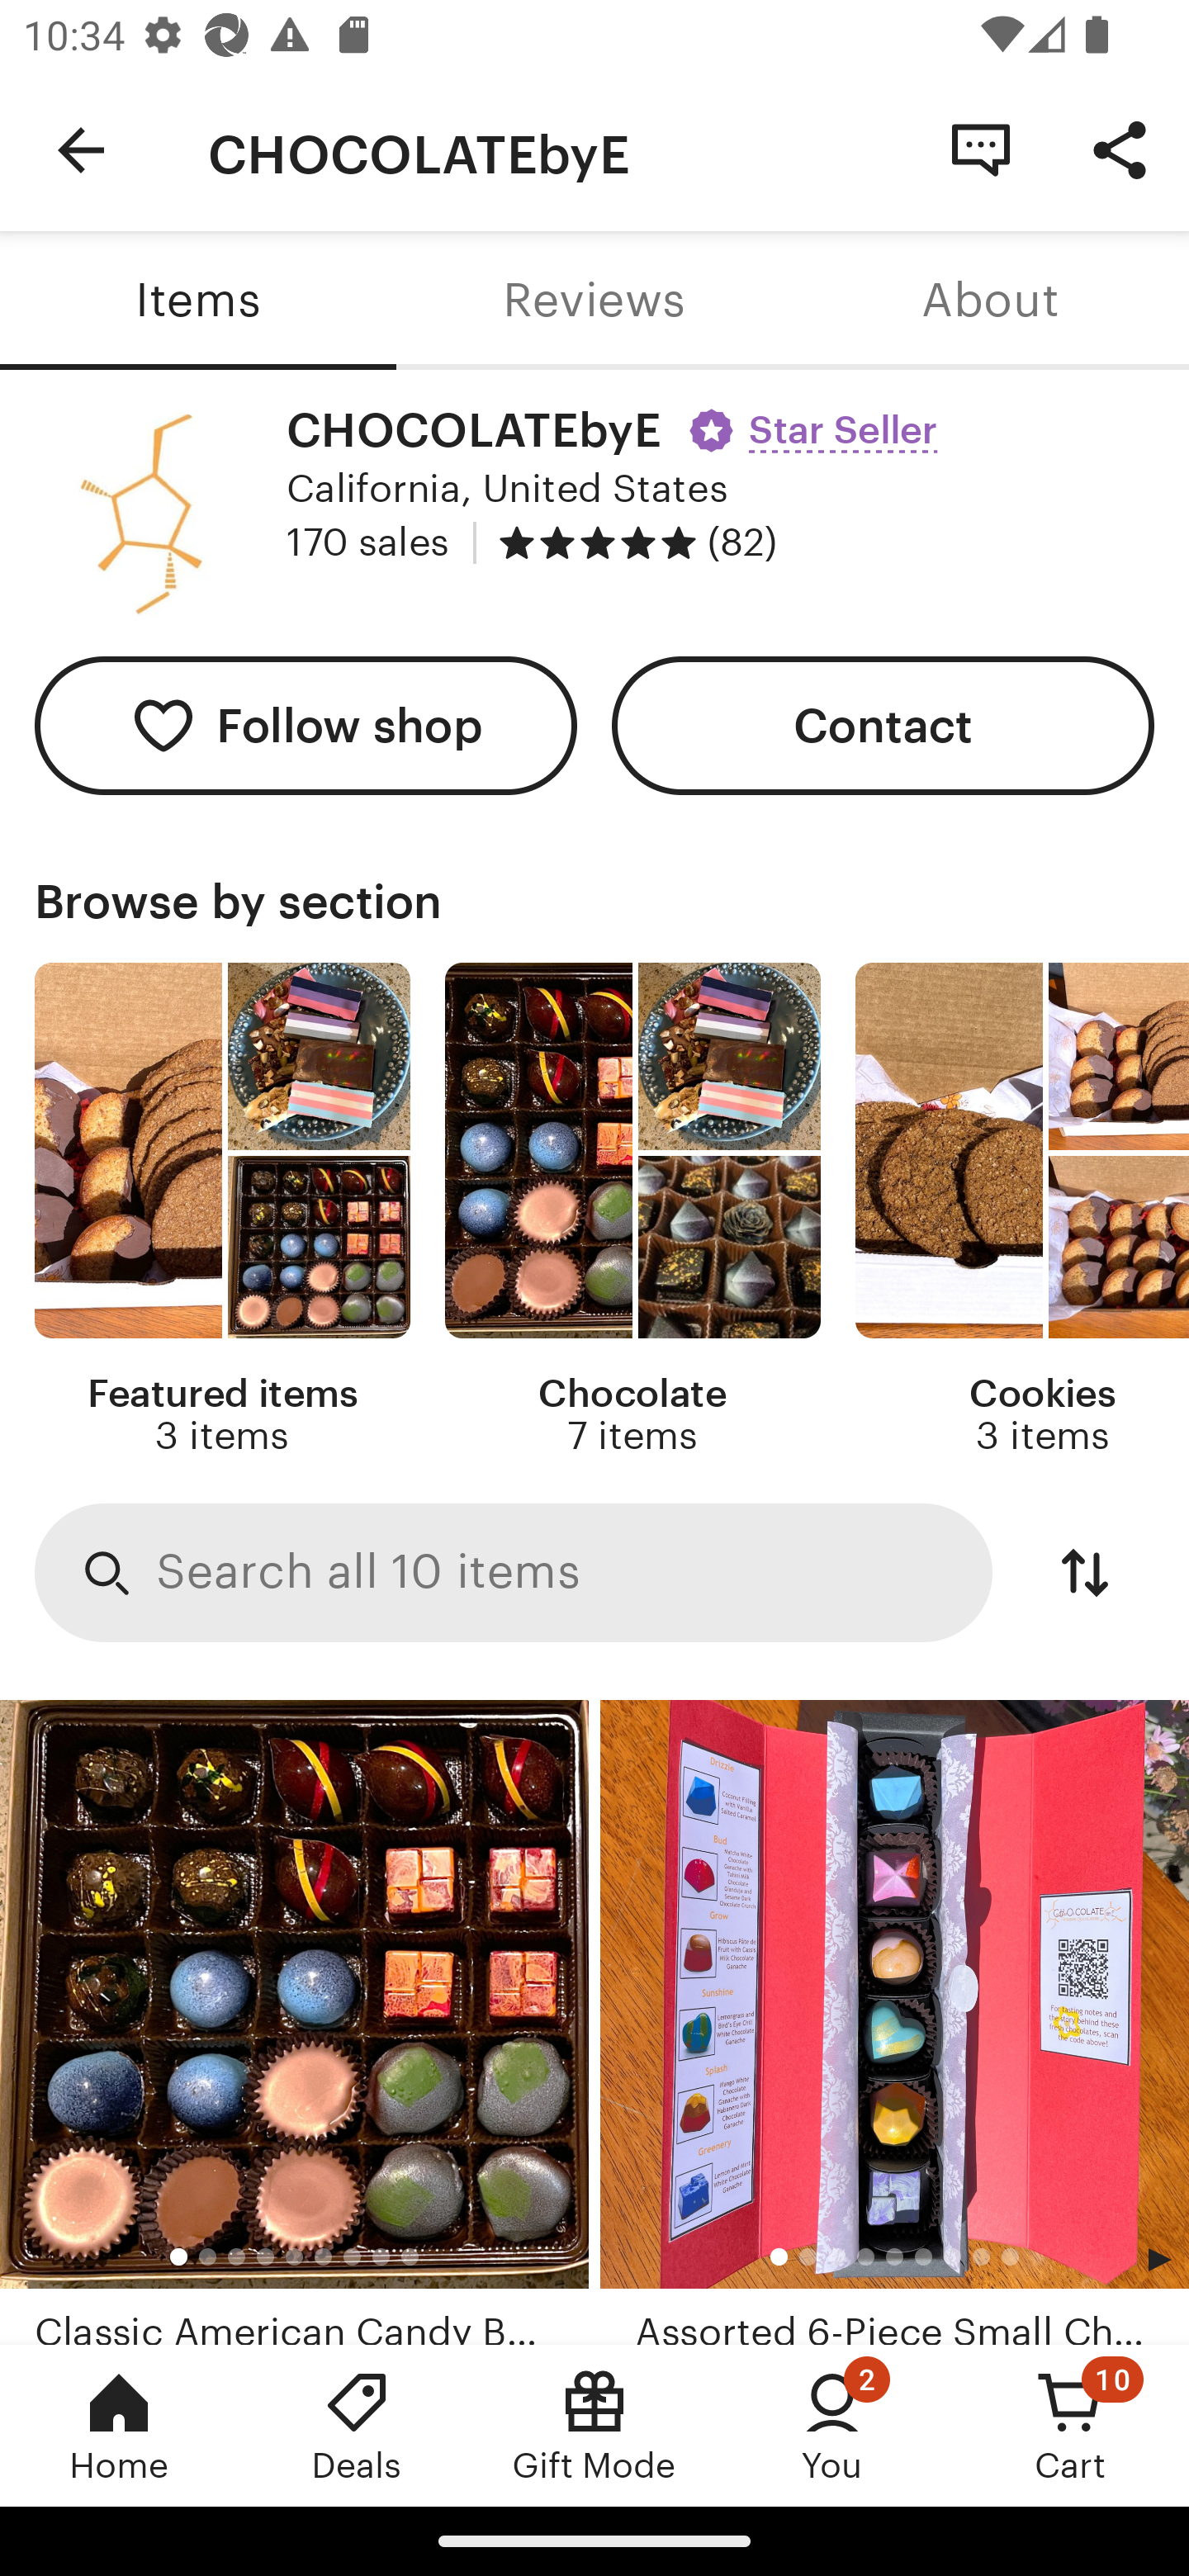 The height and width of the screenshot is (2576, 1189). I want to click on Reviews, so click(594, 301).